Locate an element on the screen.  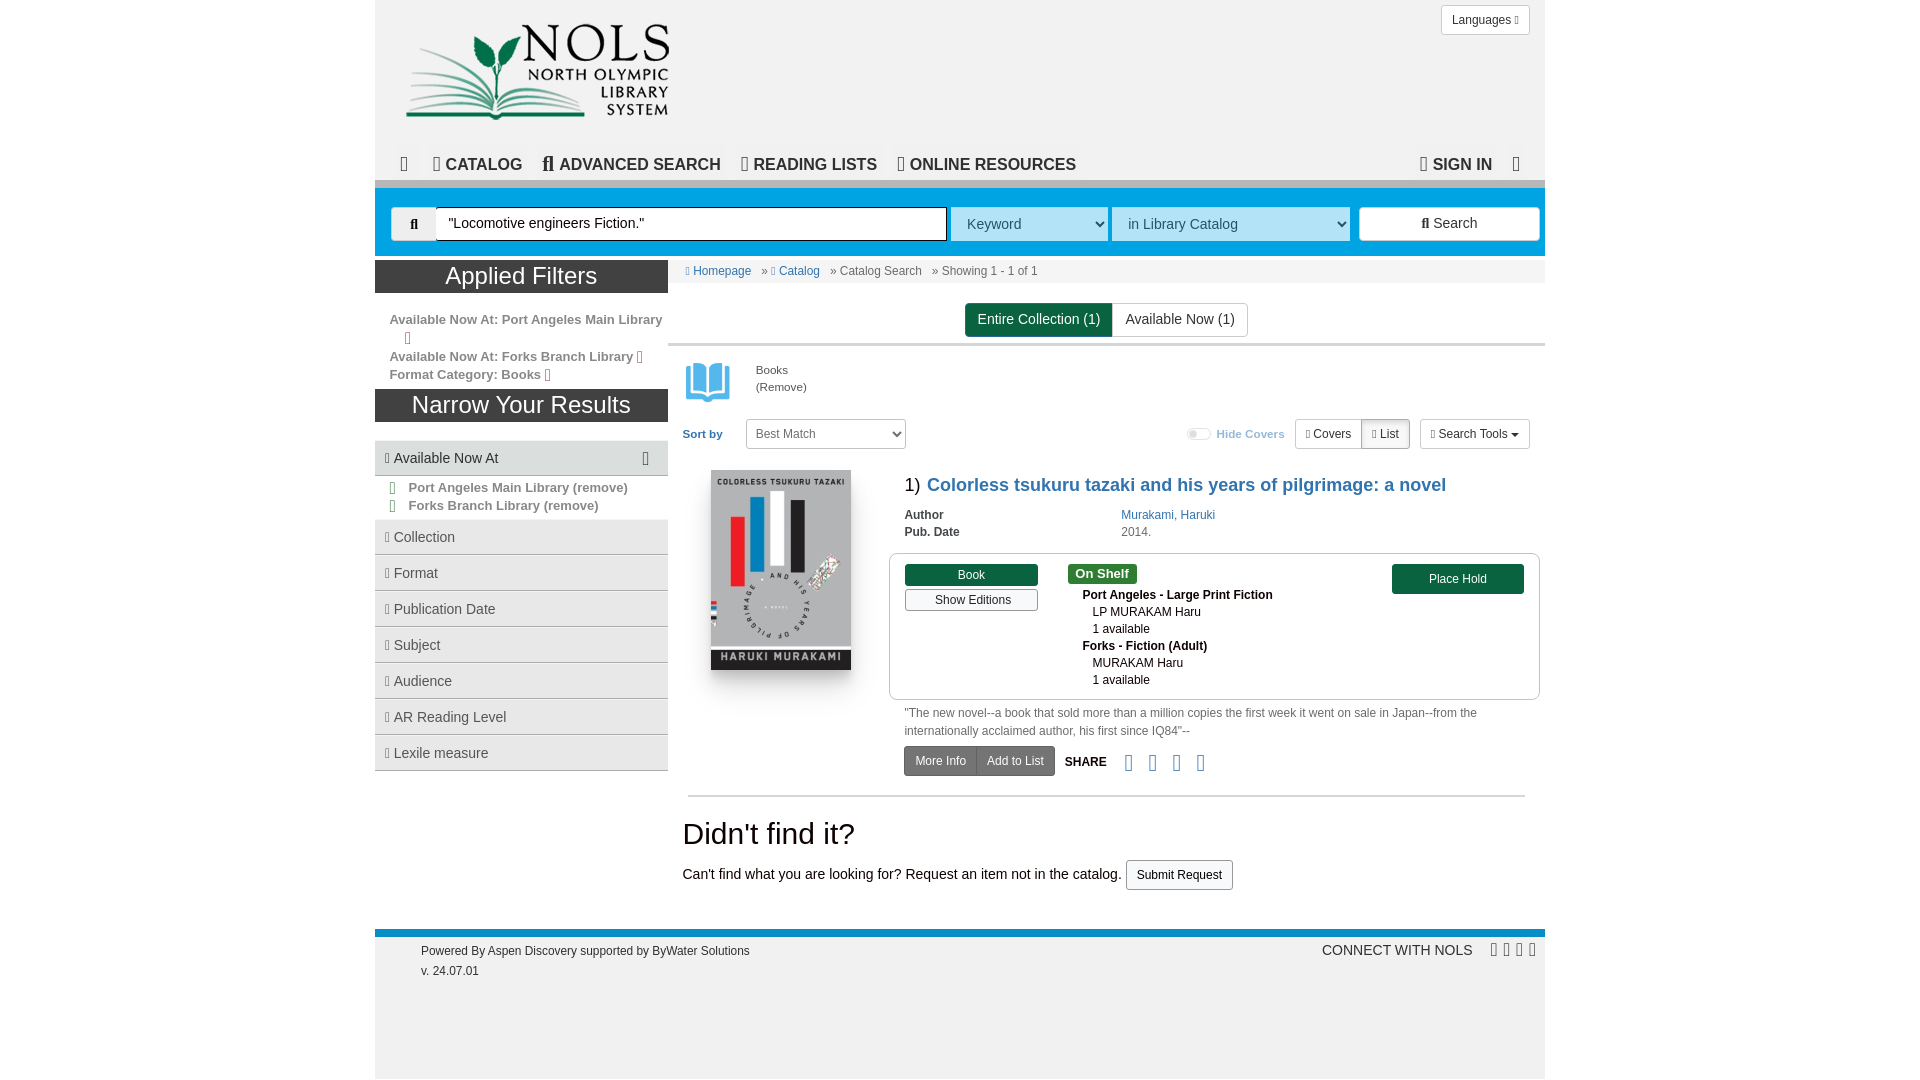
CATALOG is located at coordinates (478, 162).